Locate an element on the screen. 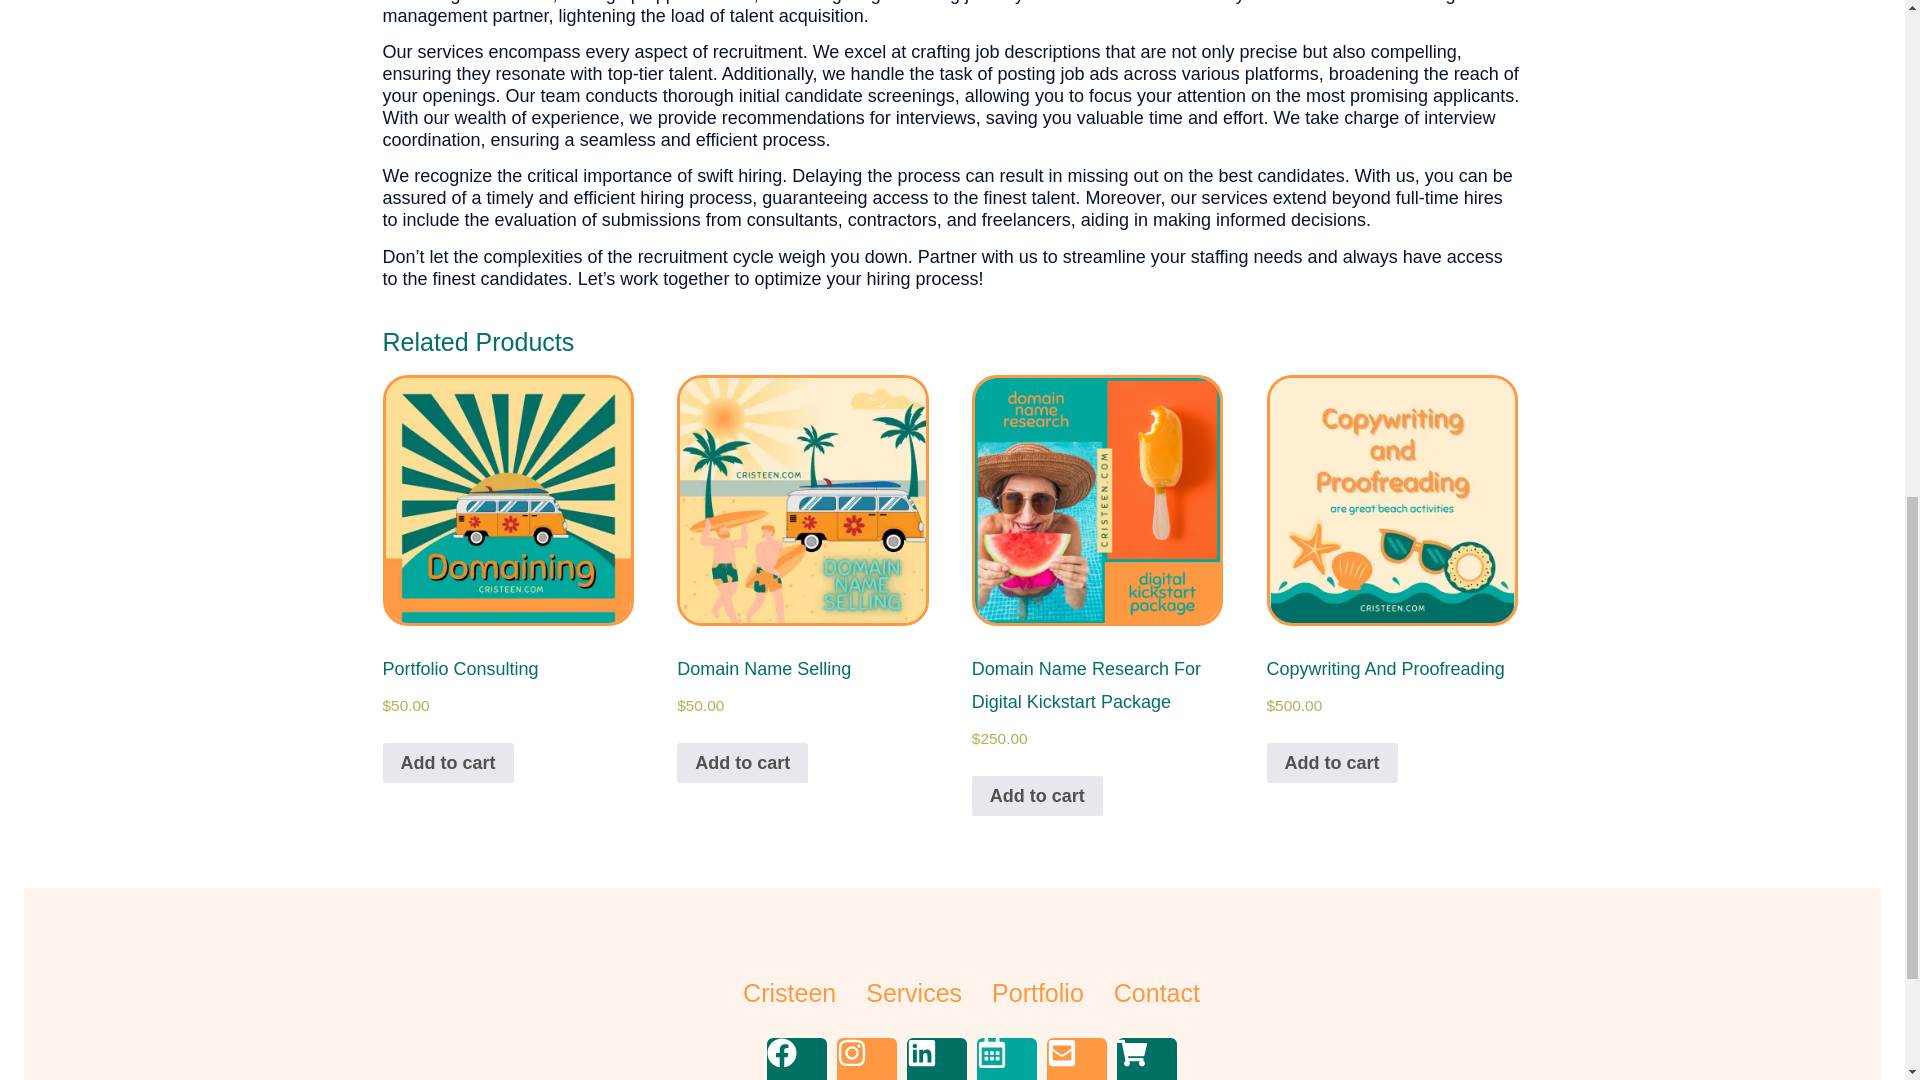  Add to cart is located at coordinates (1036, 796).